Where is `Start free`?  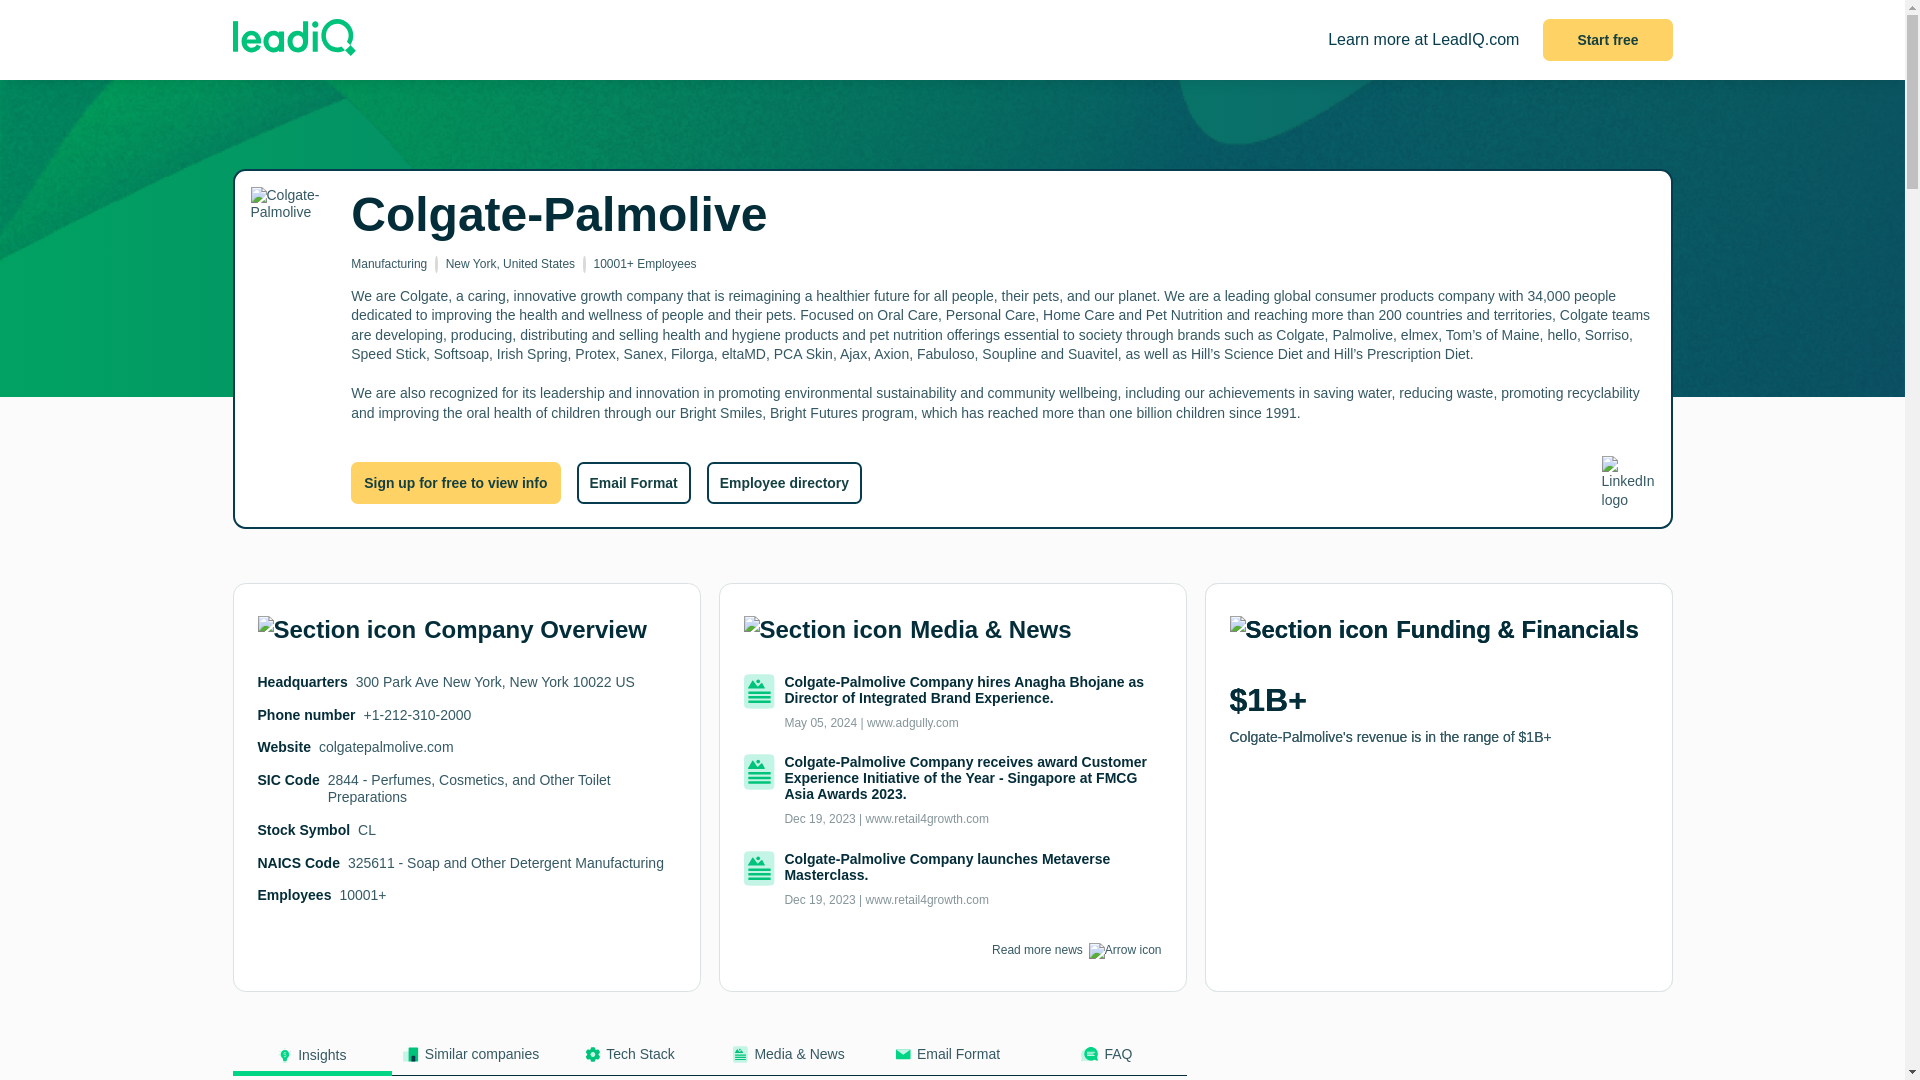
Start free is located at coordinates (1608, 40).